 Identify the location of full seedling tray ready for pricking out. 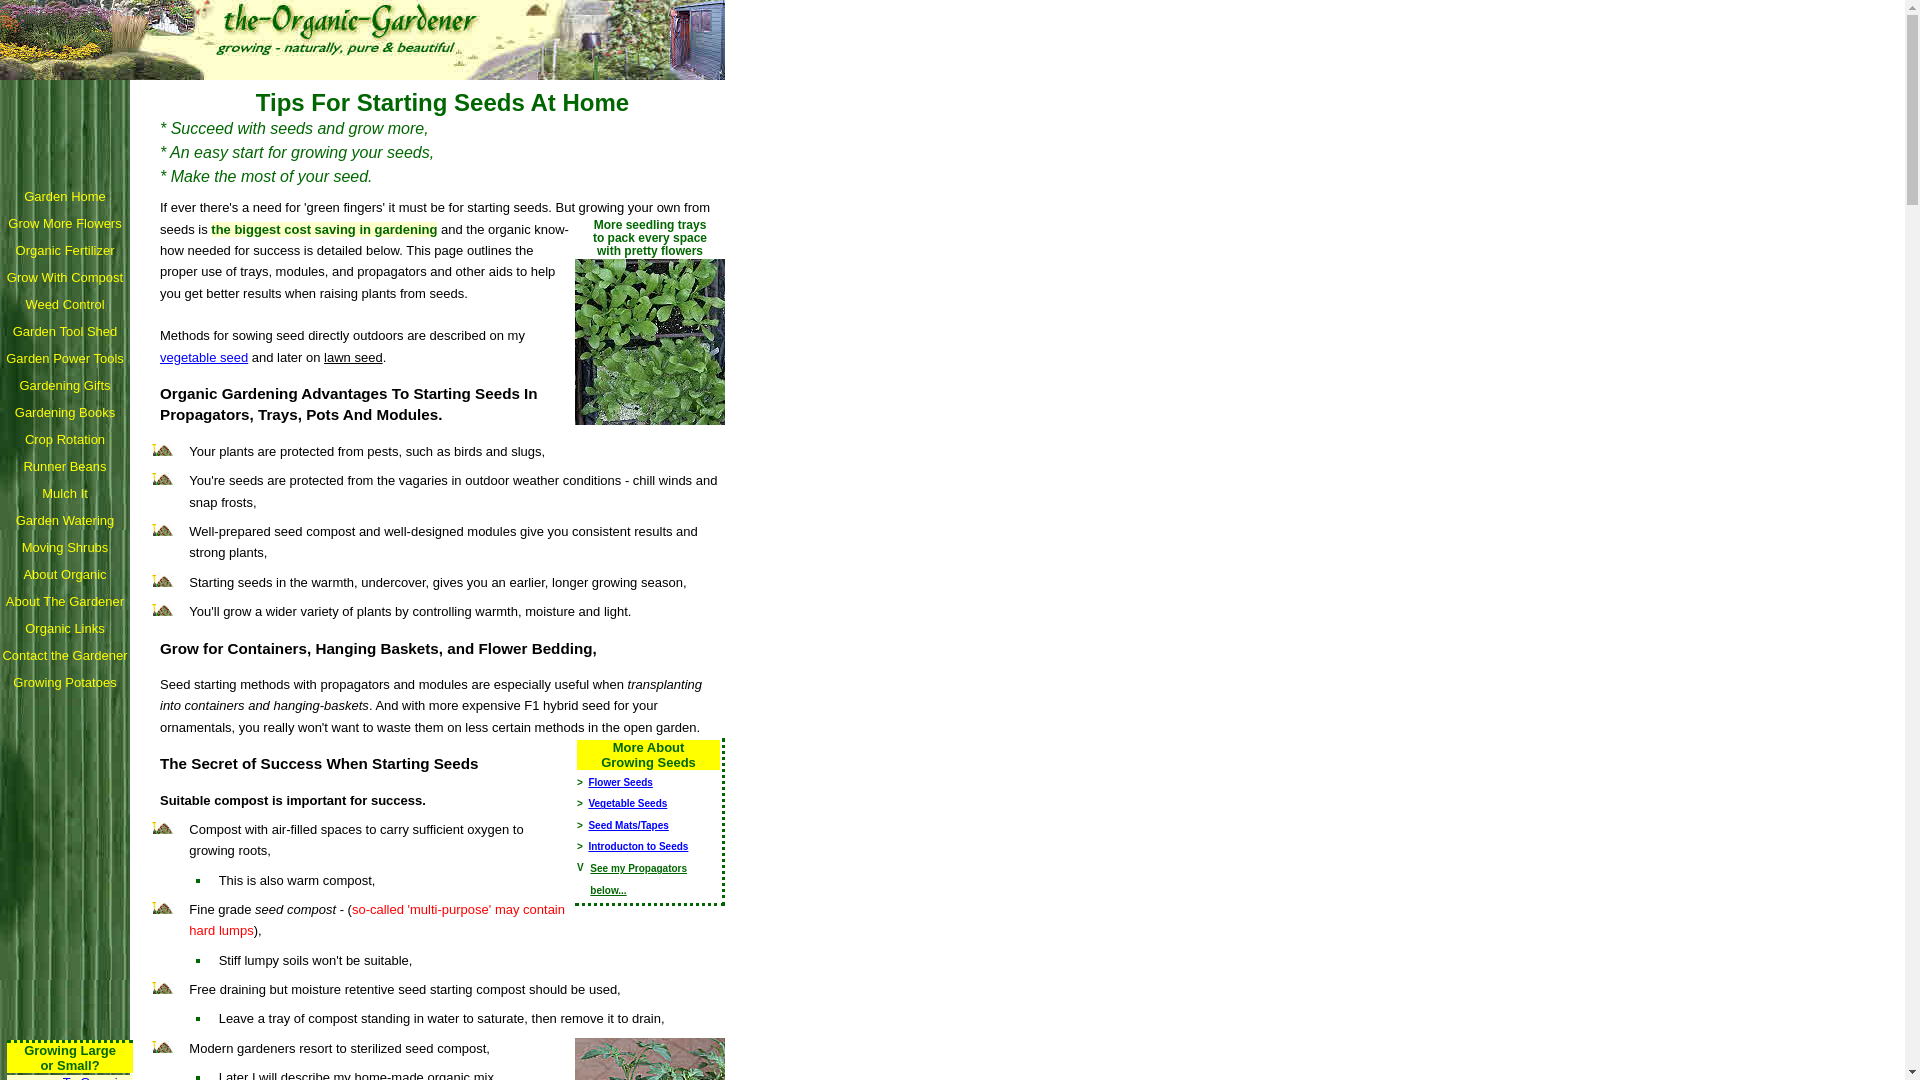
(650, 342).